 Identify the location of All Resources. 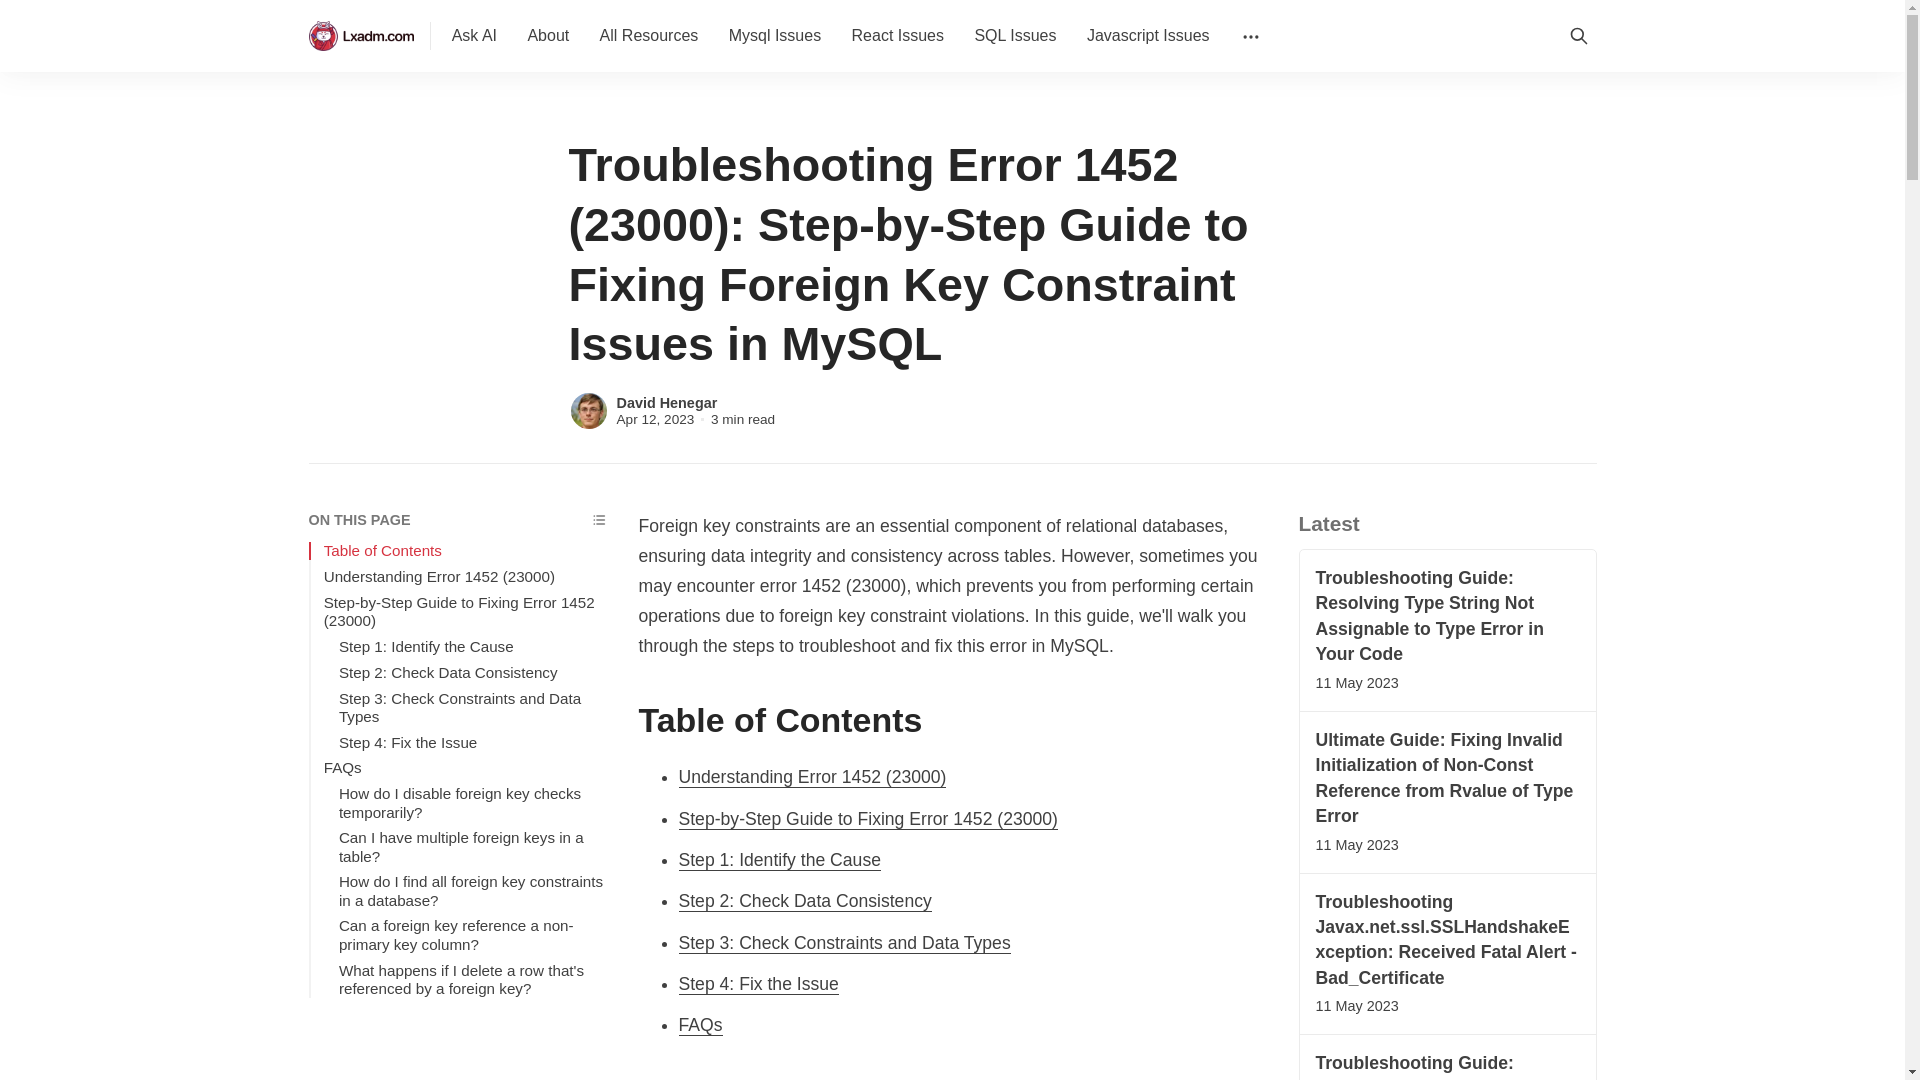
(648, 36).